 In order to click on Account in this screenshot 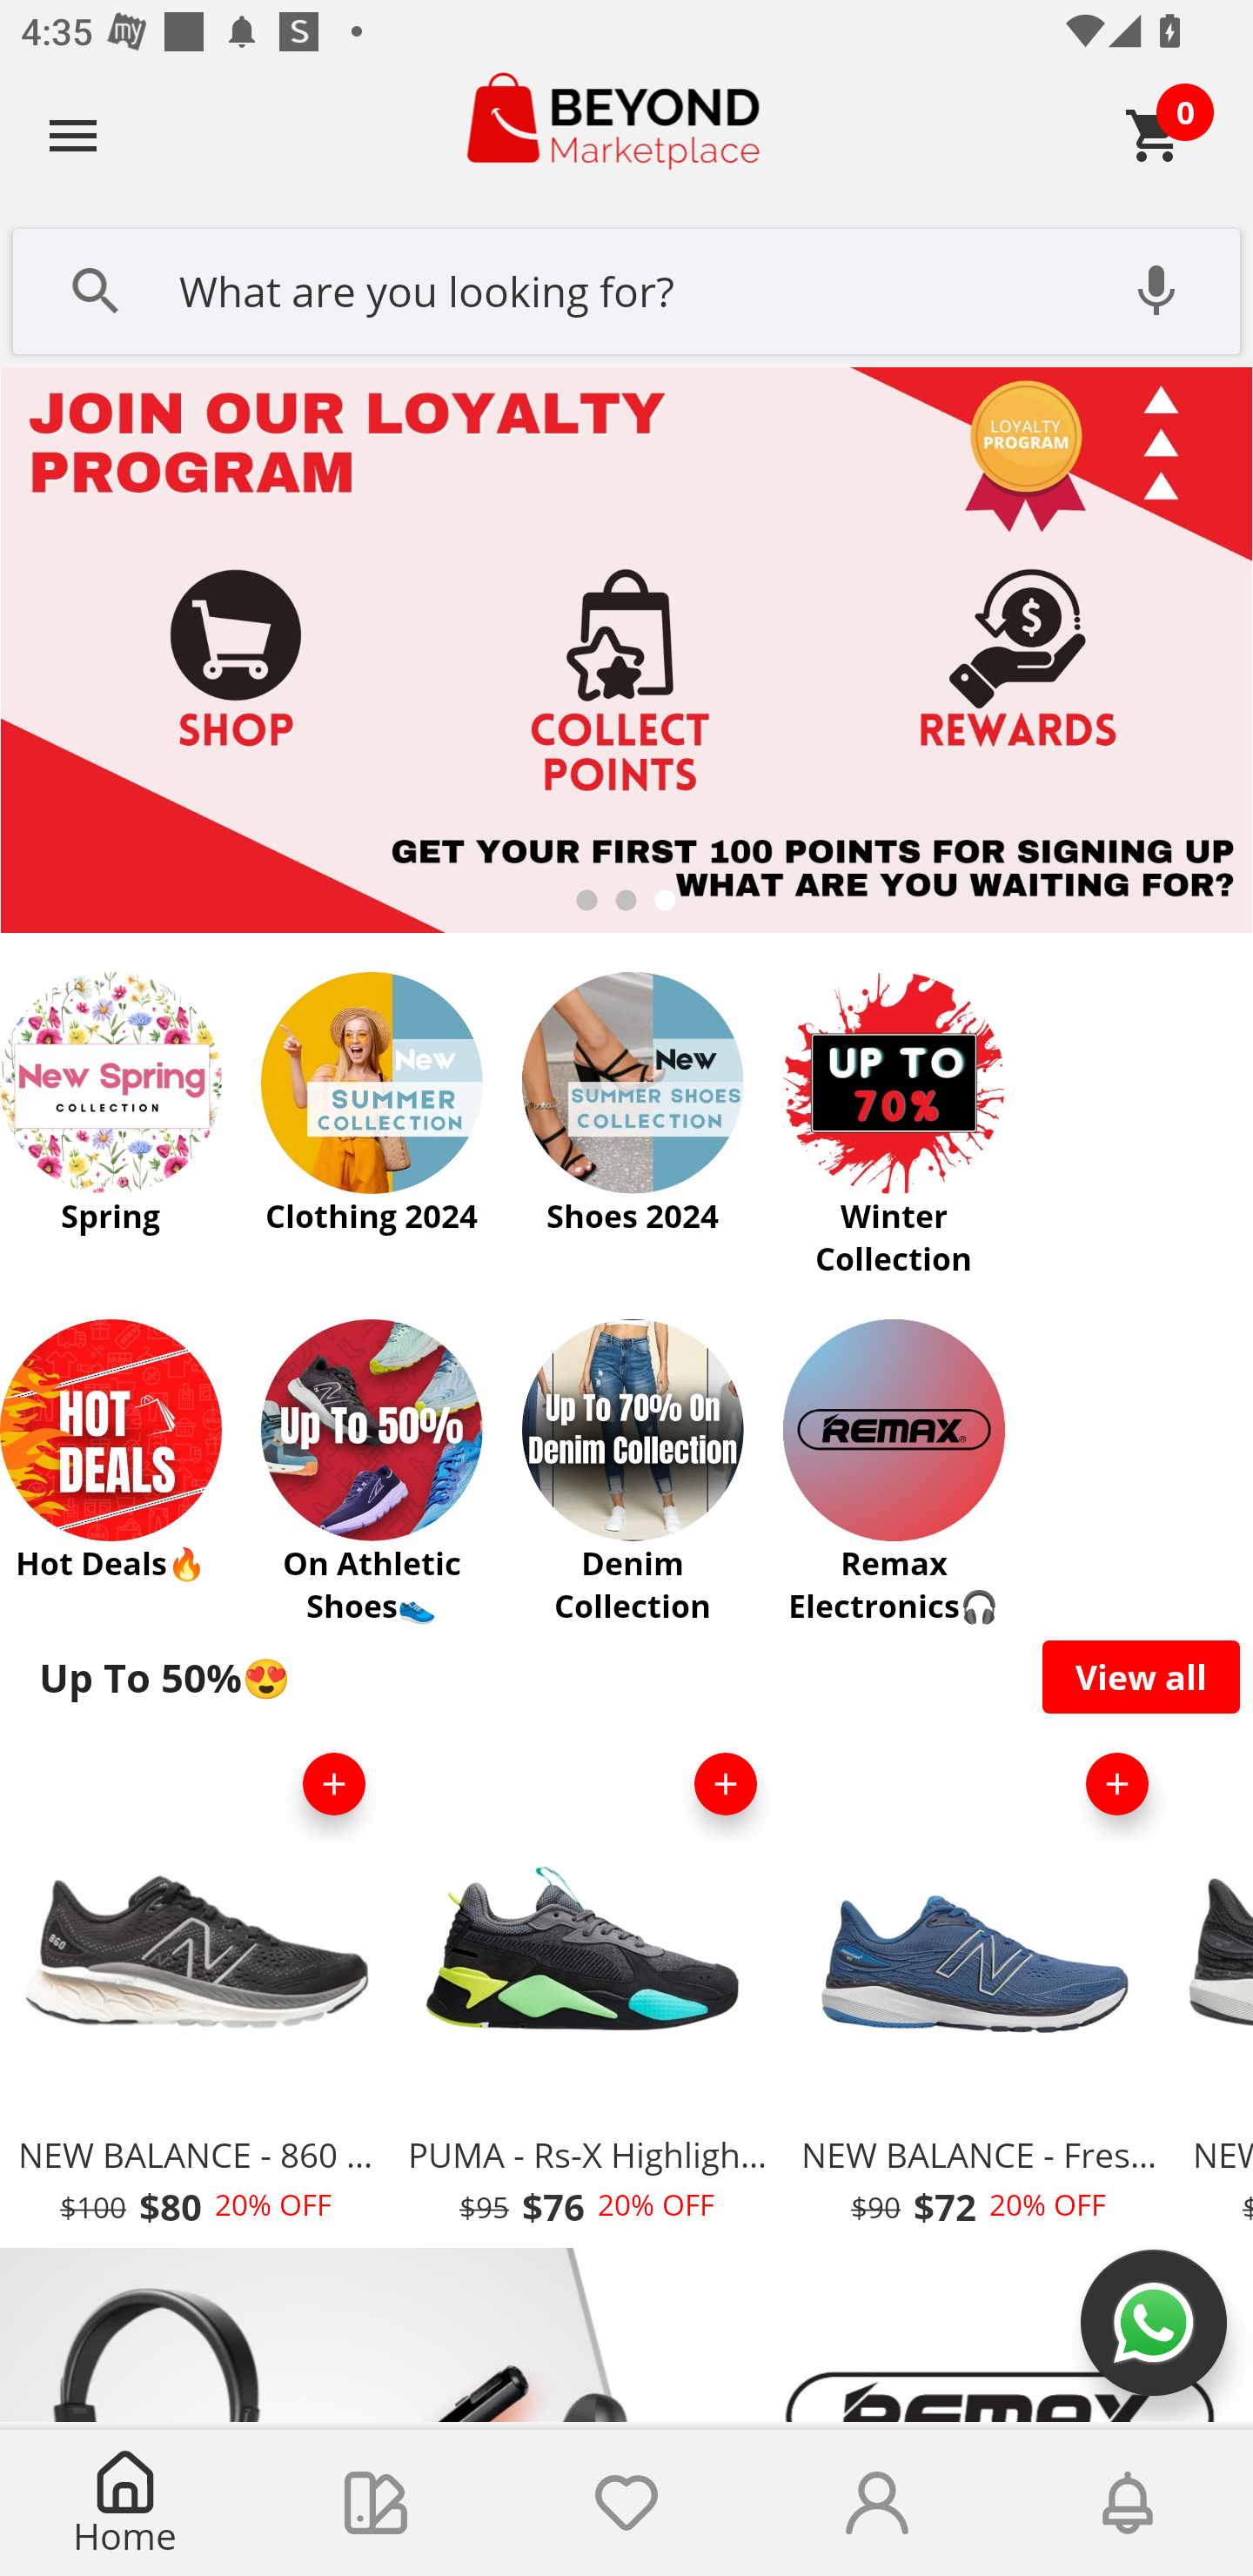, I will do `click(877, 2503)`.